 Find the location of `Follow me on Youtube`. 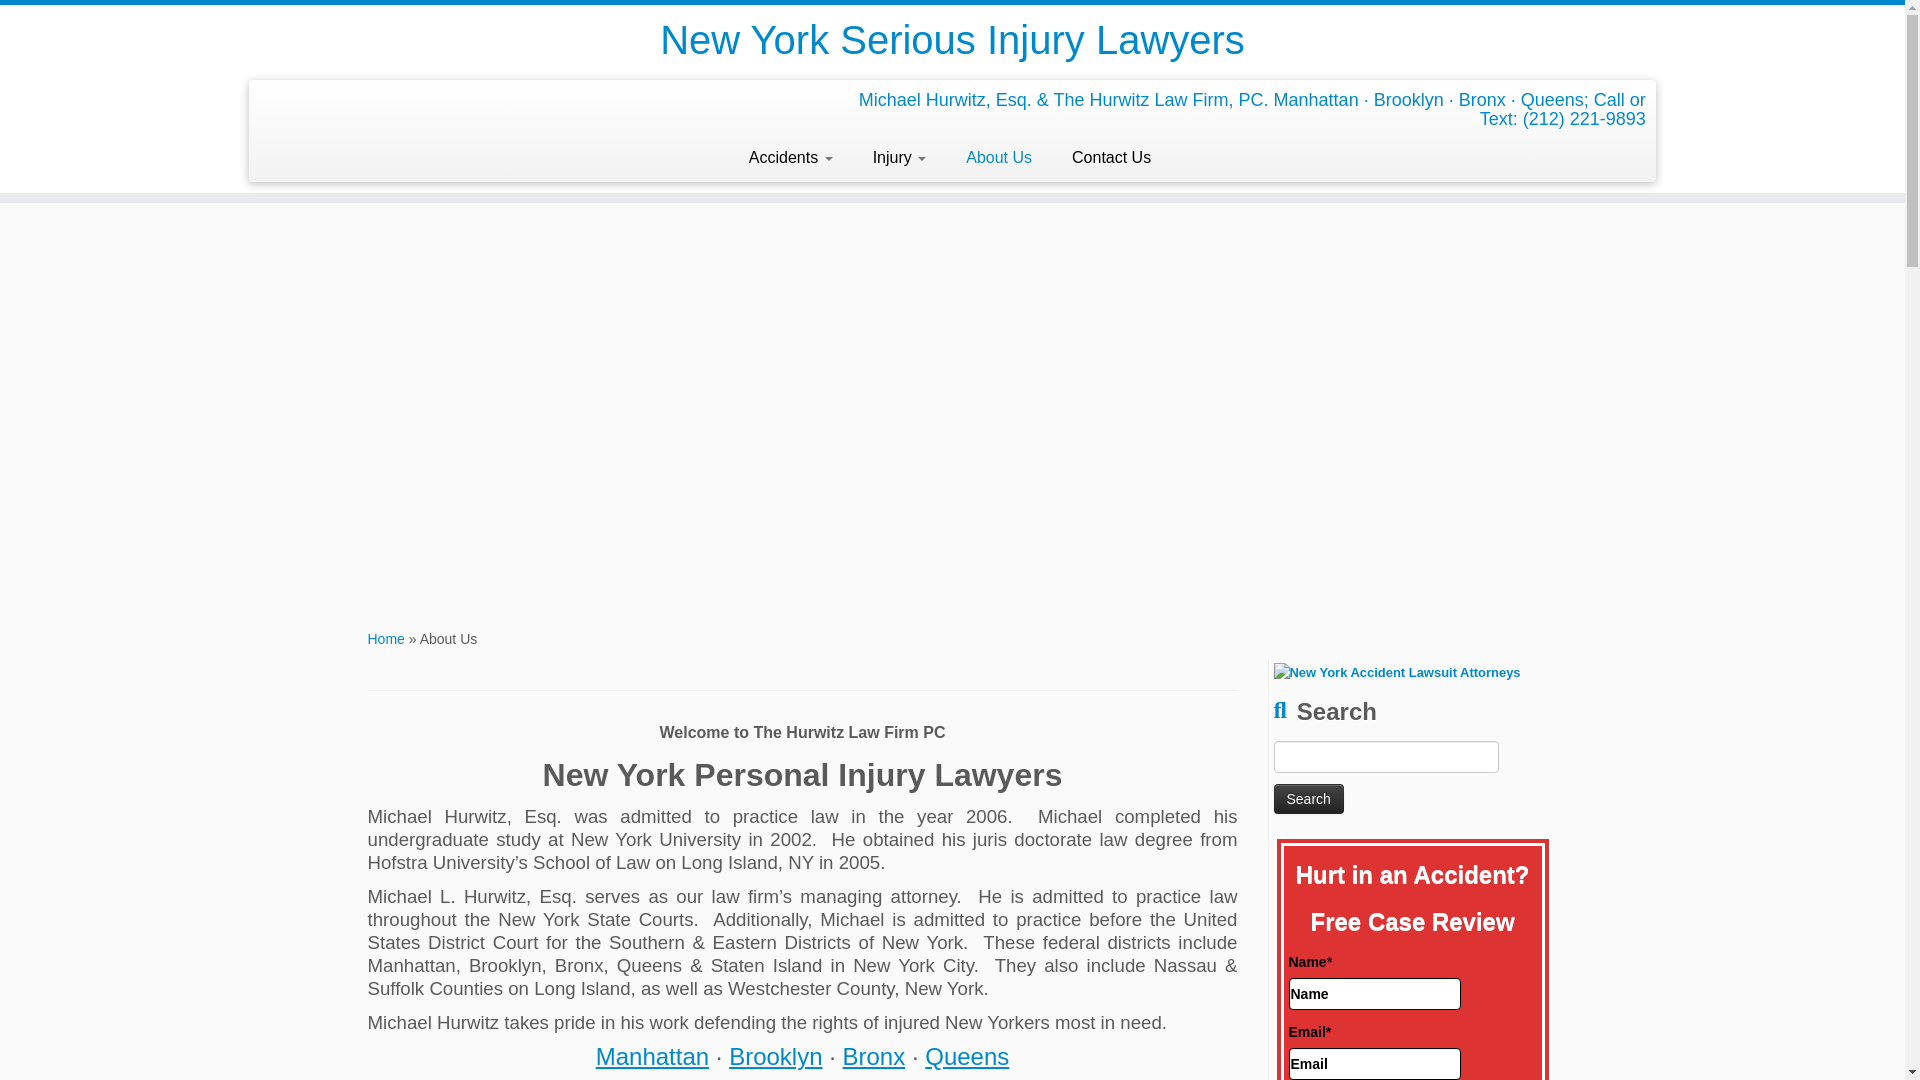

Follow me on Youtube is located at coordinates (362, 102).